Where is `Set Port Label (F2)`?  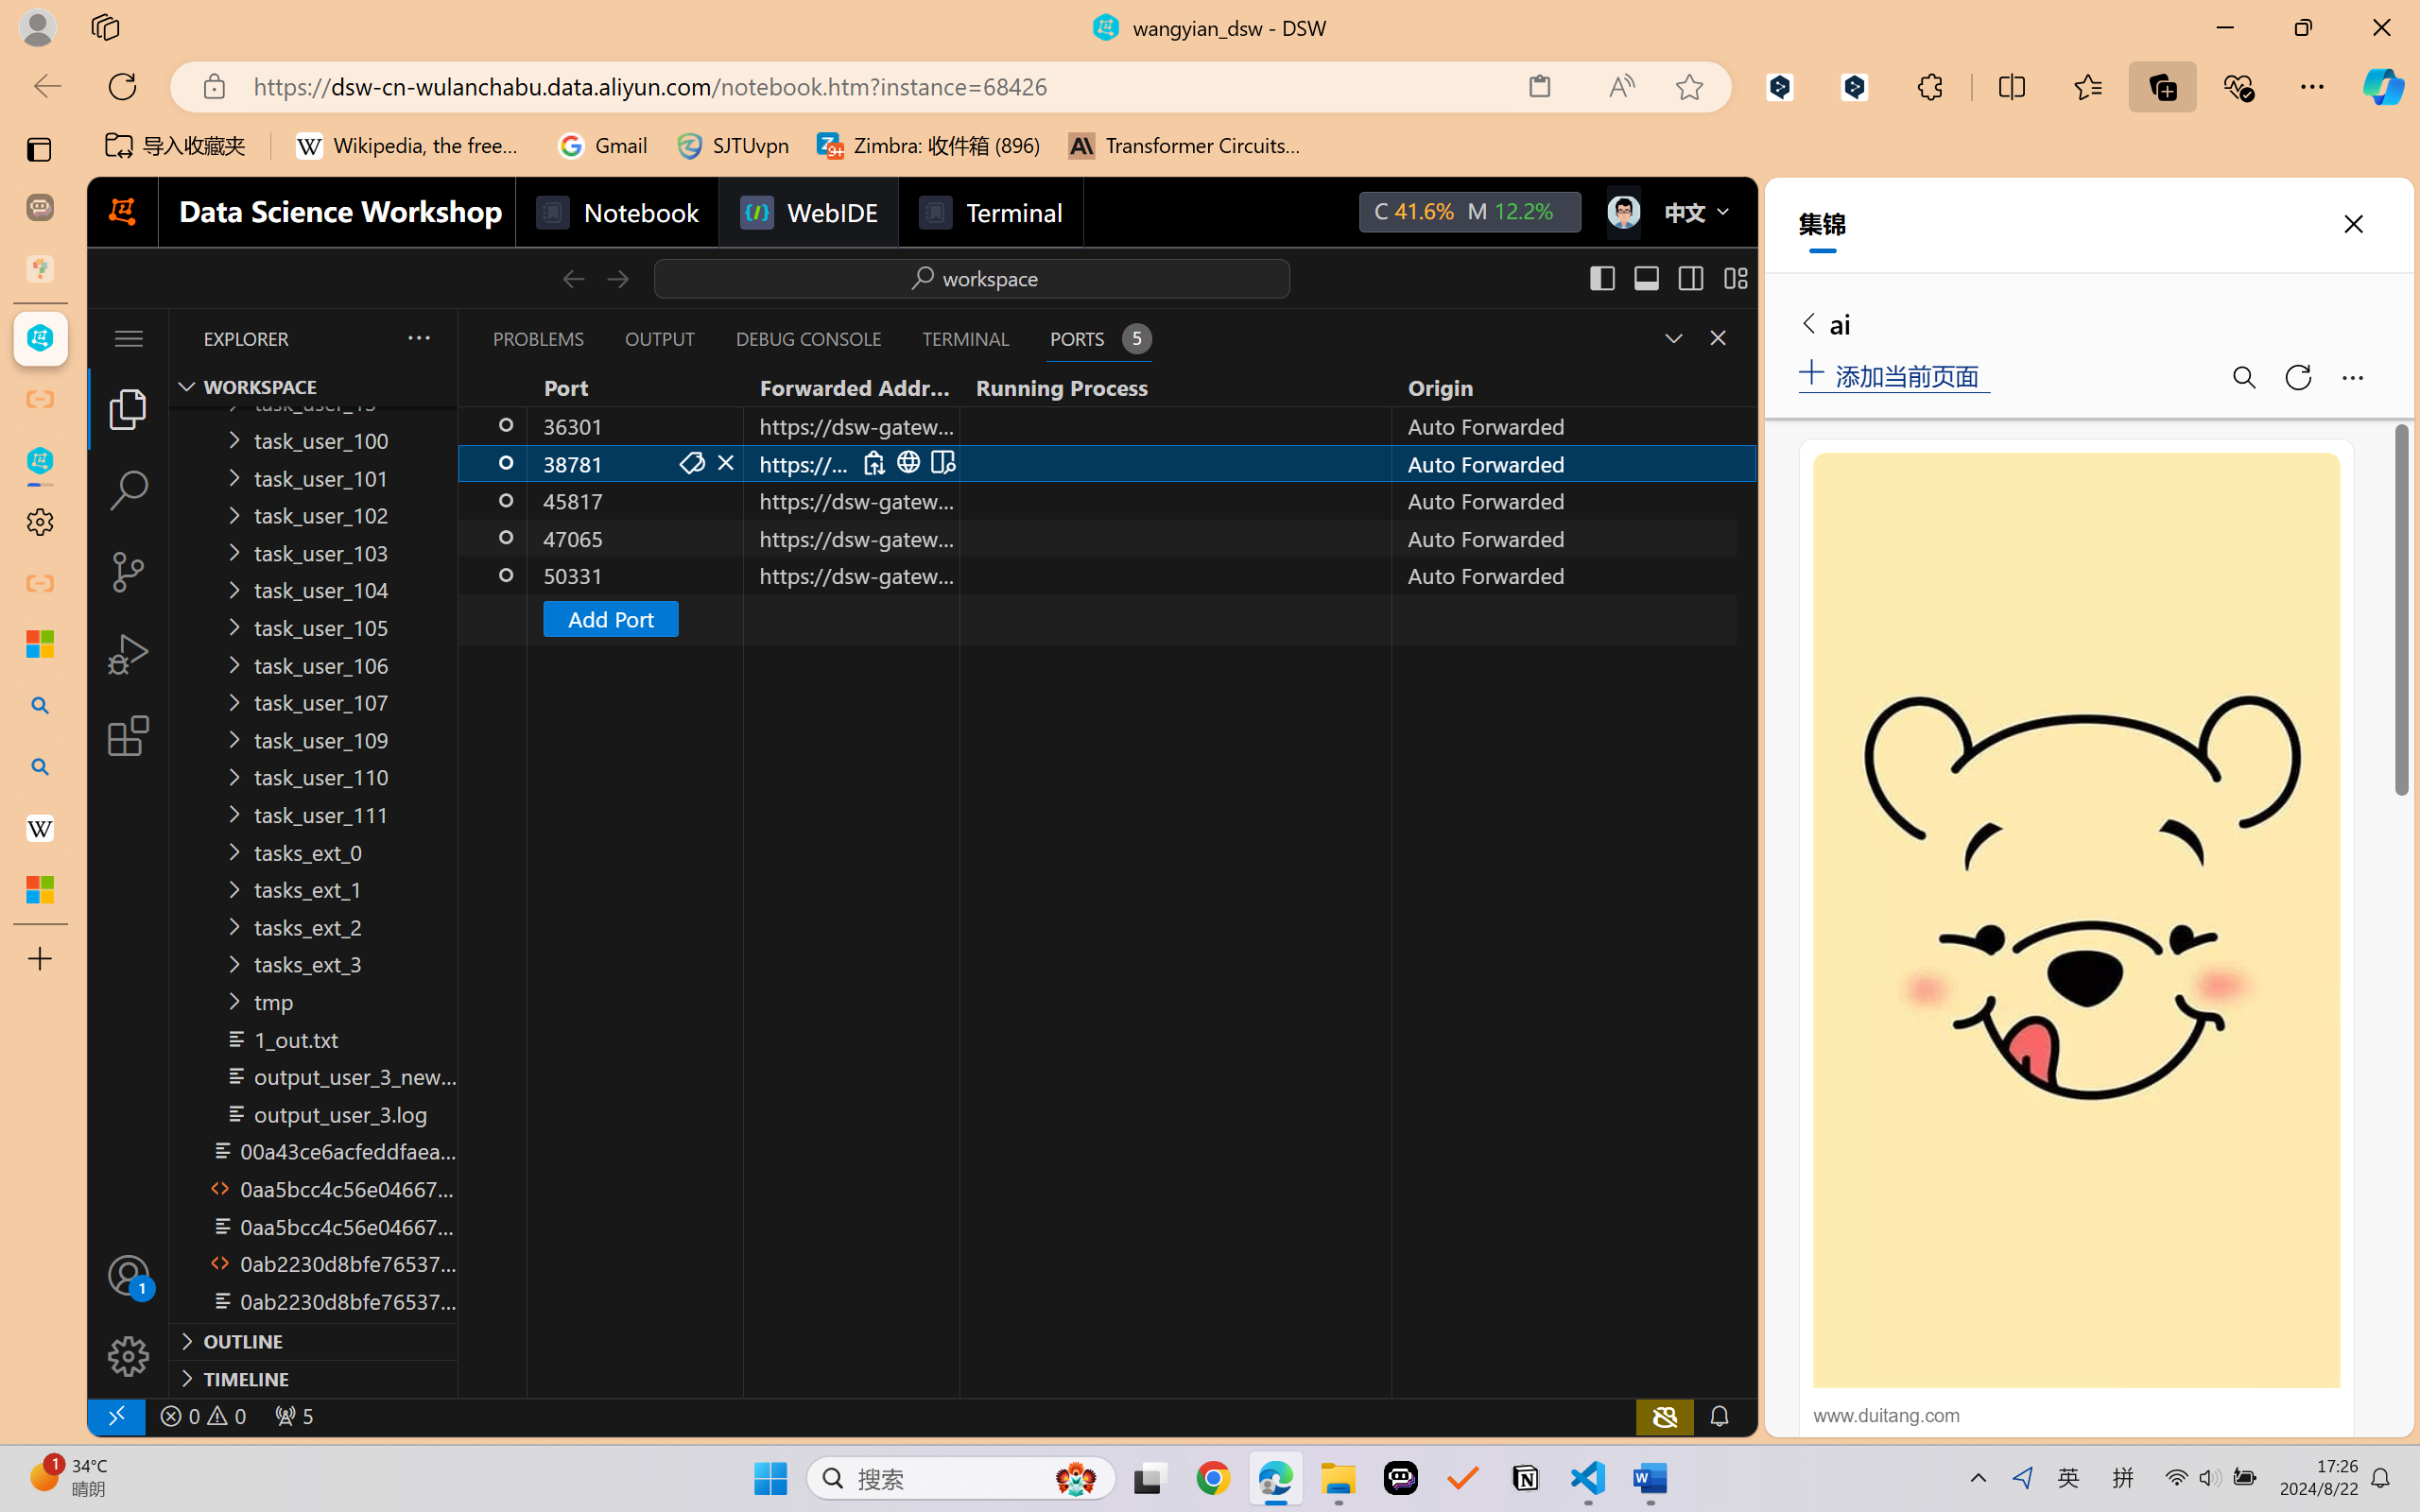 Set Port Label (F2) is located at coordinates (692, 462).